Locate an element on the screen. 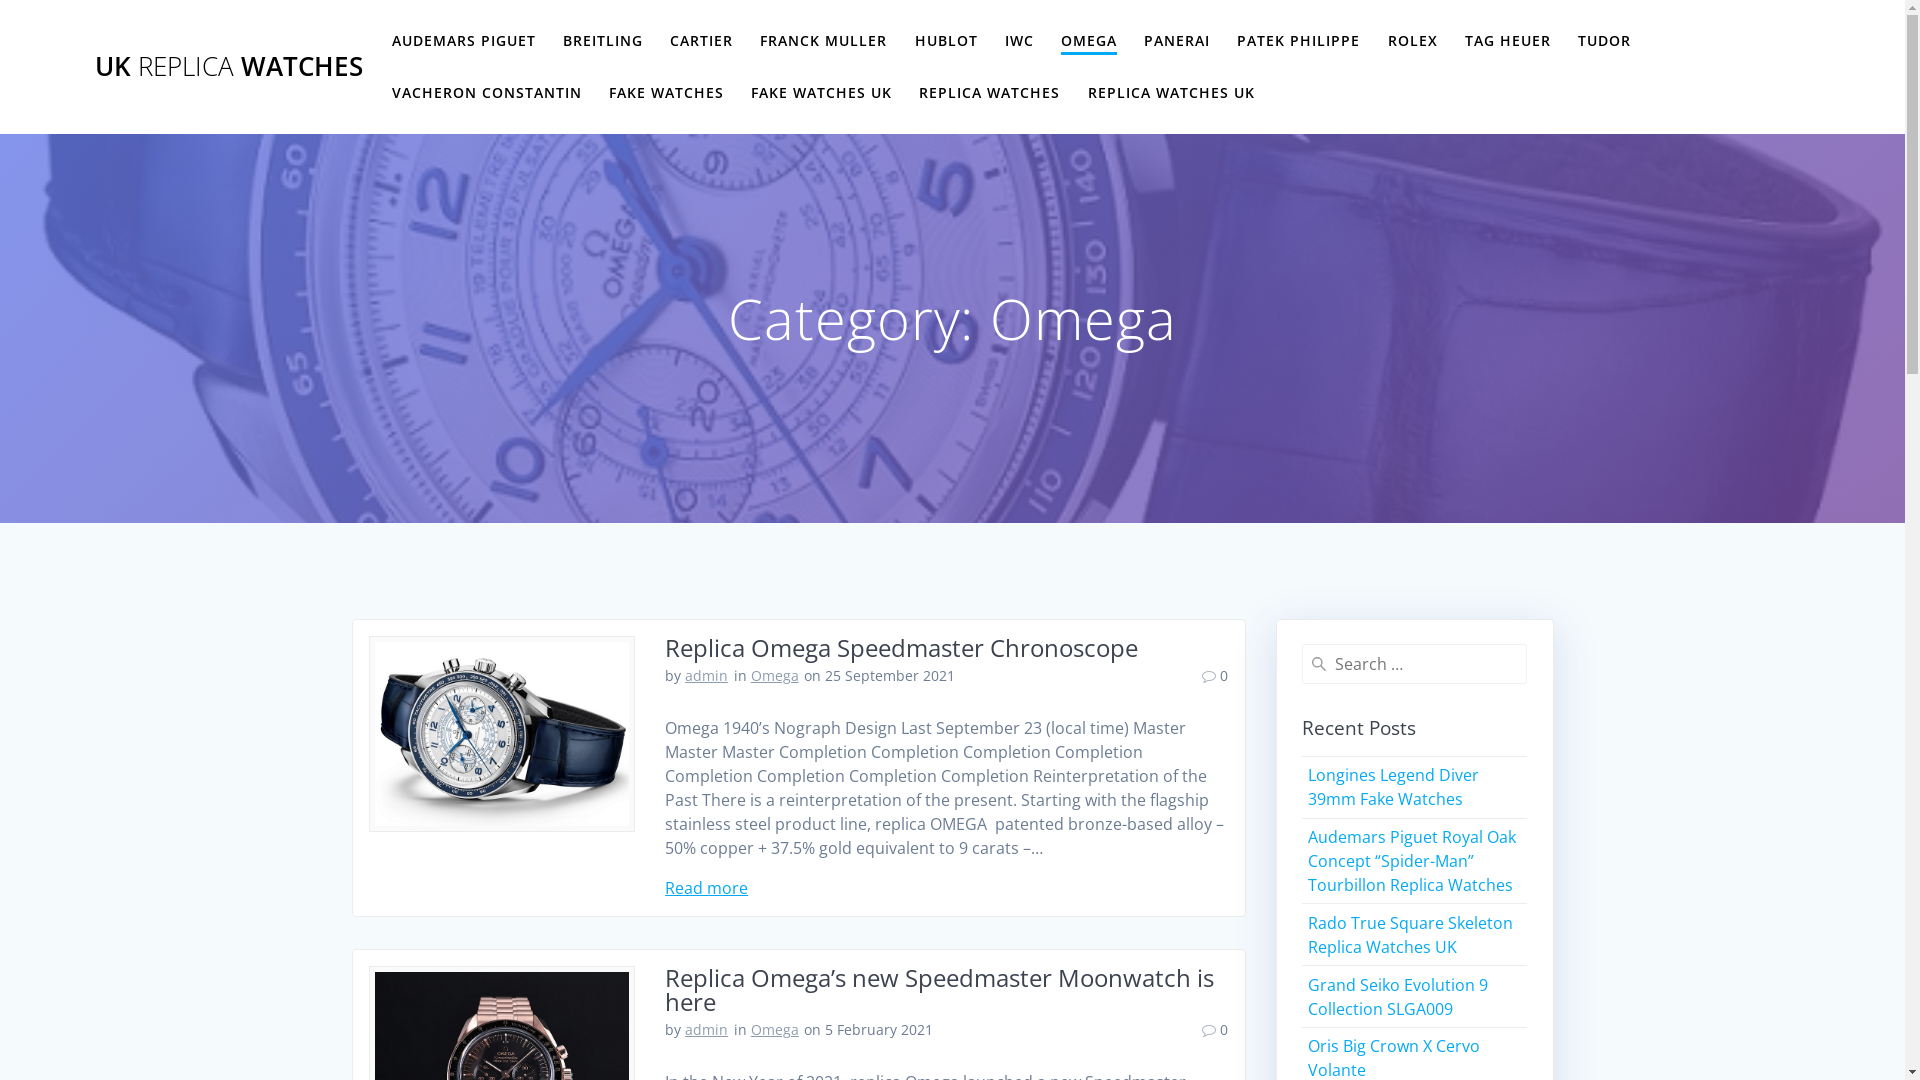  FRANCK MULLER is located at coordinates (824, 41).